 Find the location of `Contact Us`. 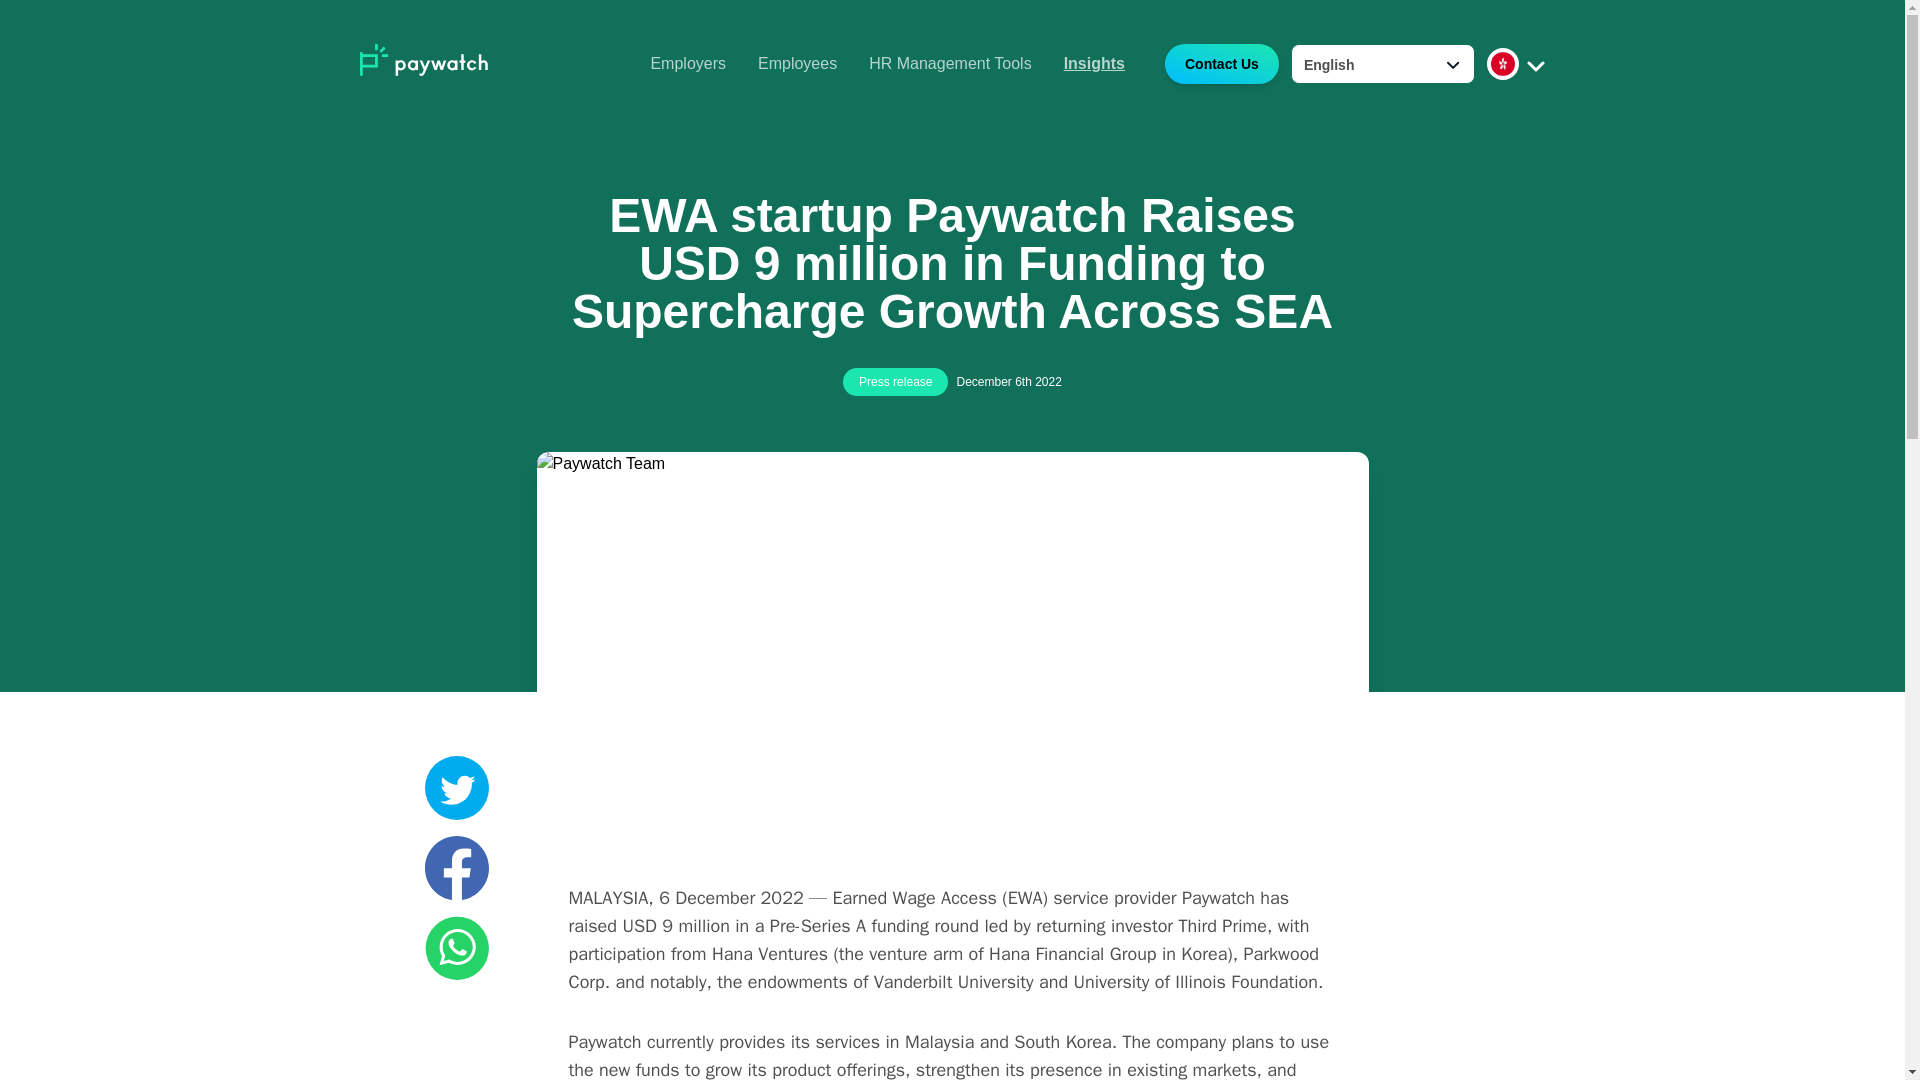

Contact Us is located at coordinates (1222, 64).